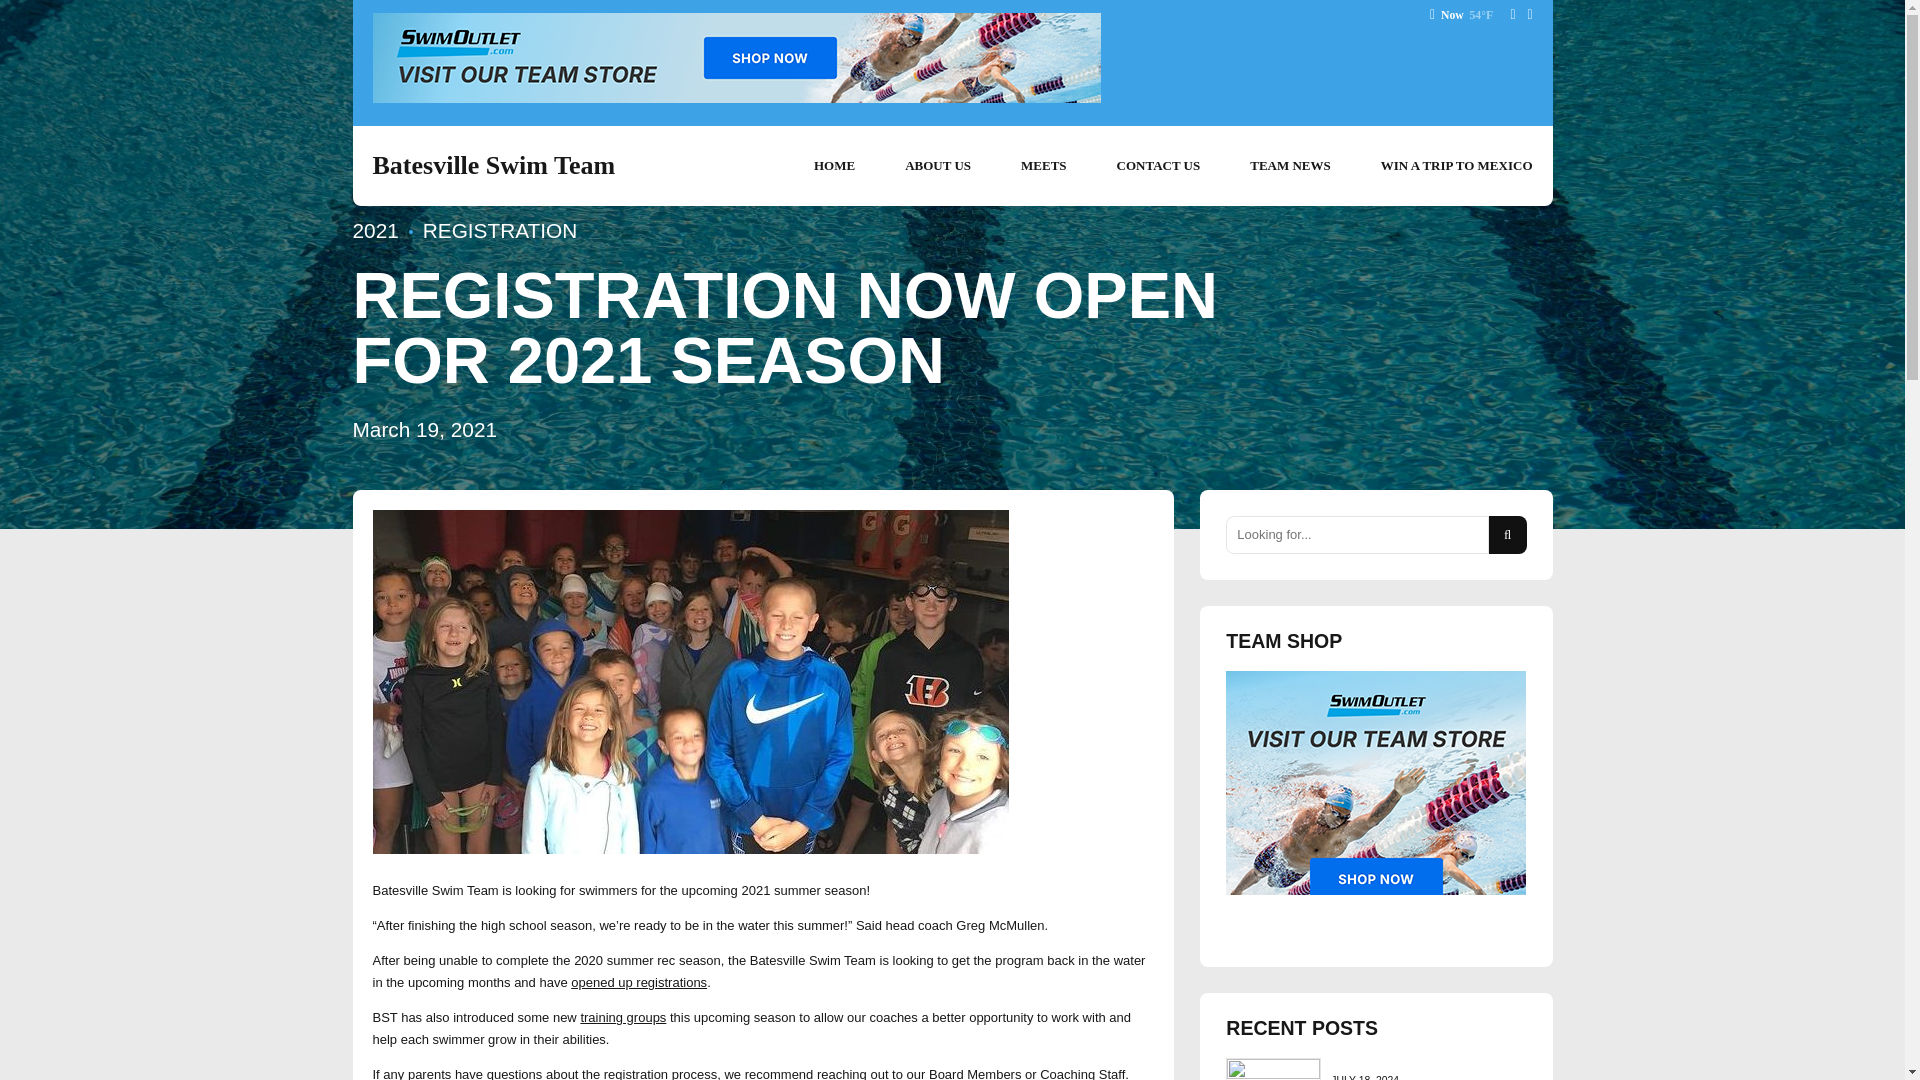 The image size is (1920, 1080). I want to click on 2021, so click(374, 230).